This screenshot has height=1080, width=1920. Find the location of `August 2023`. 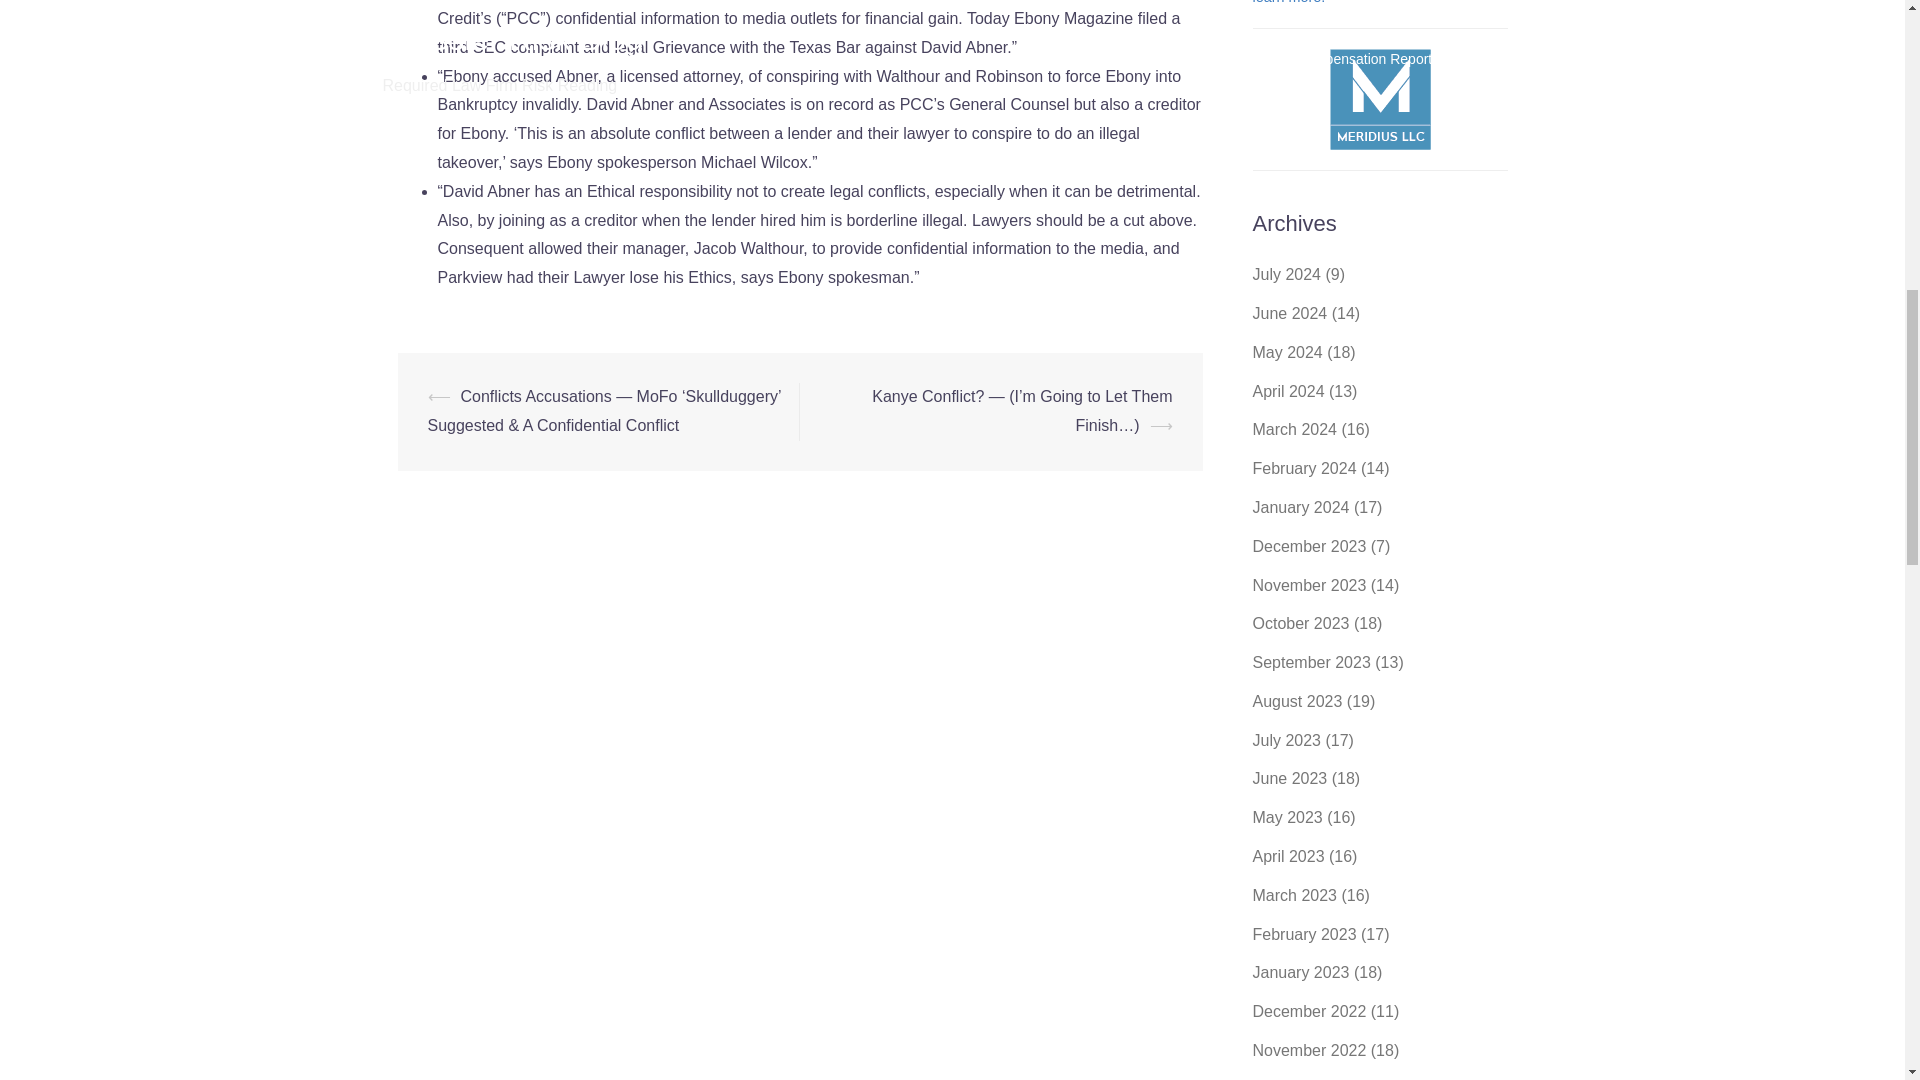

August 2023 is located at coordinates (1296, 701).